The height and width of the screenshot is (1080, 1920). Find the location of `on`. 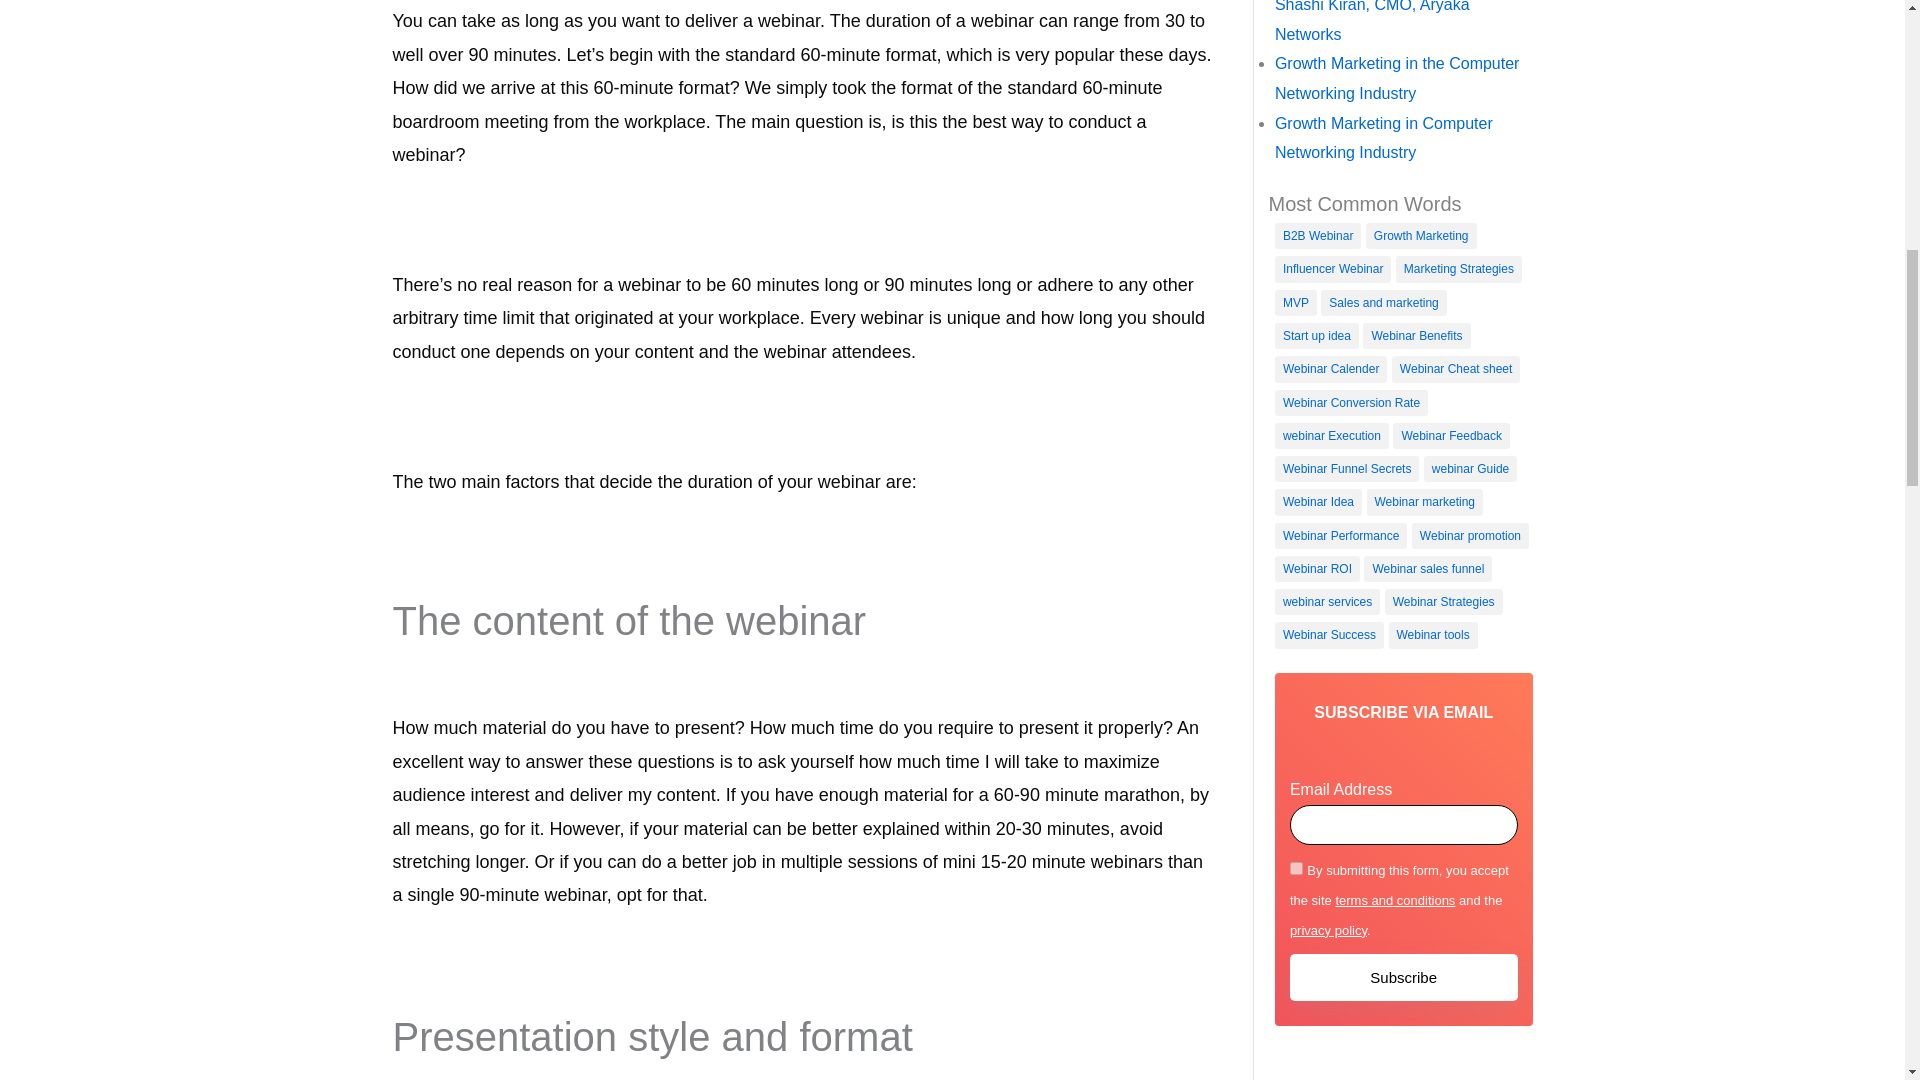

on is located at coordinates (1296, 868).